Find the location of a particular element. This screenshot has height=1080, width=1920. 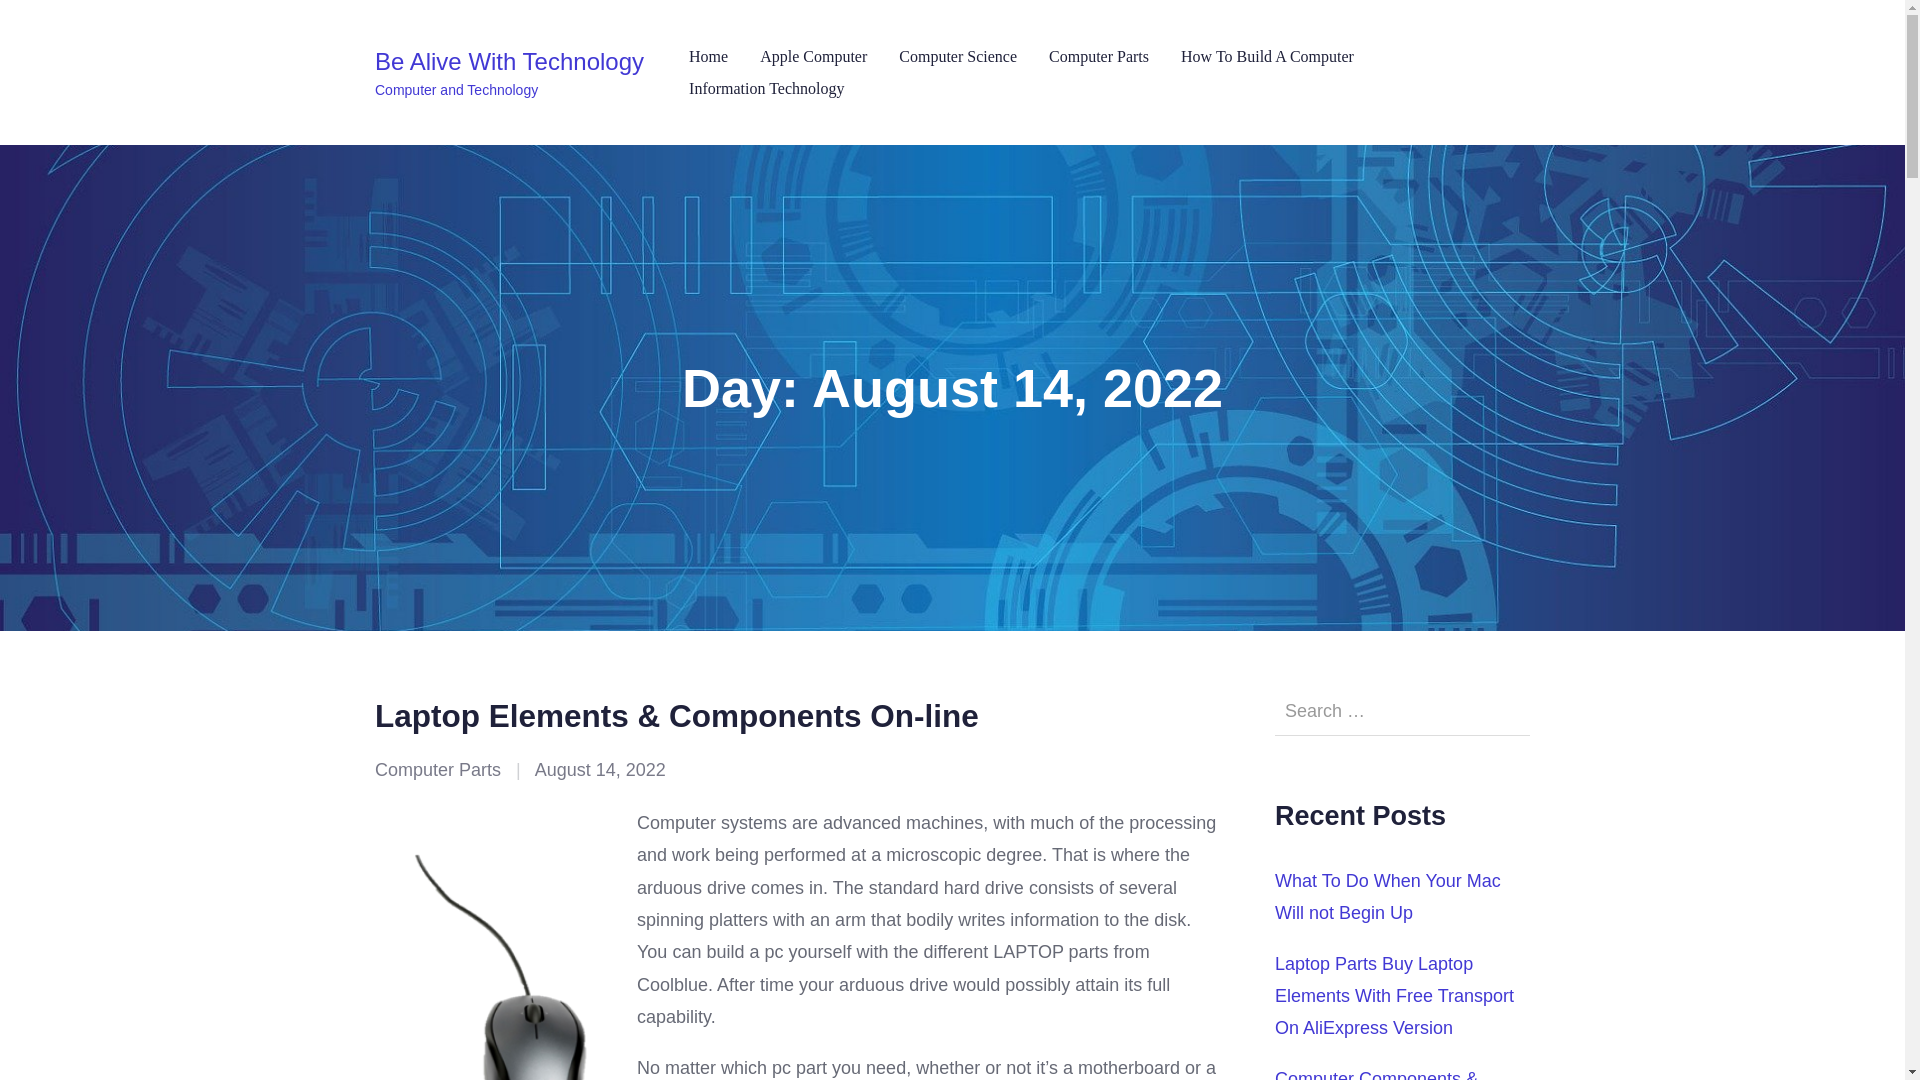

August 14, 2022 is located at coordinates (600, 770).